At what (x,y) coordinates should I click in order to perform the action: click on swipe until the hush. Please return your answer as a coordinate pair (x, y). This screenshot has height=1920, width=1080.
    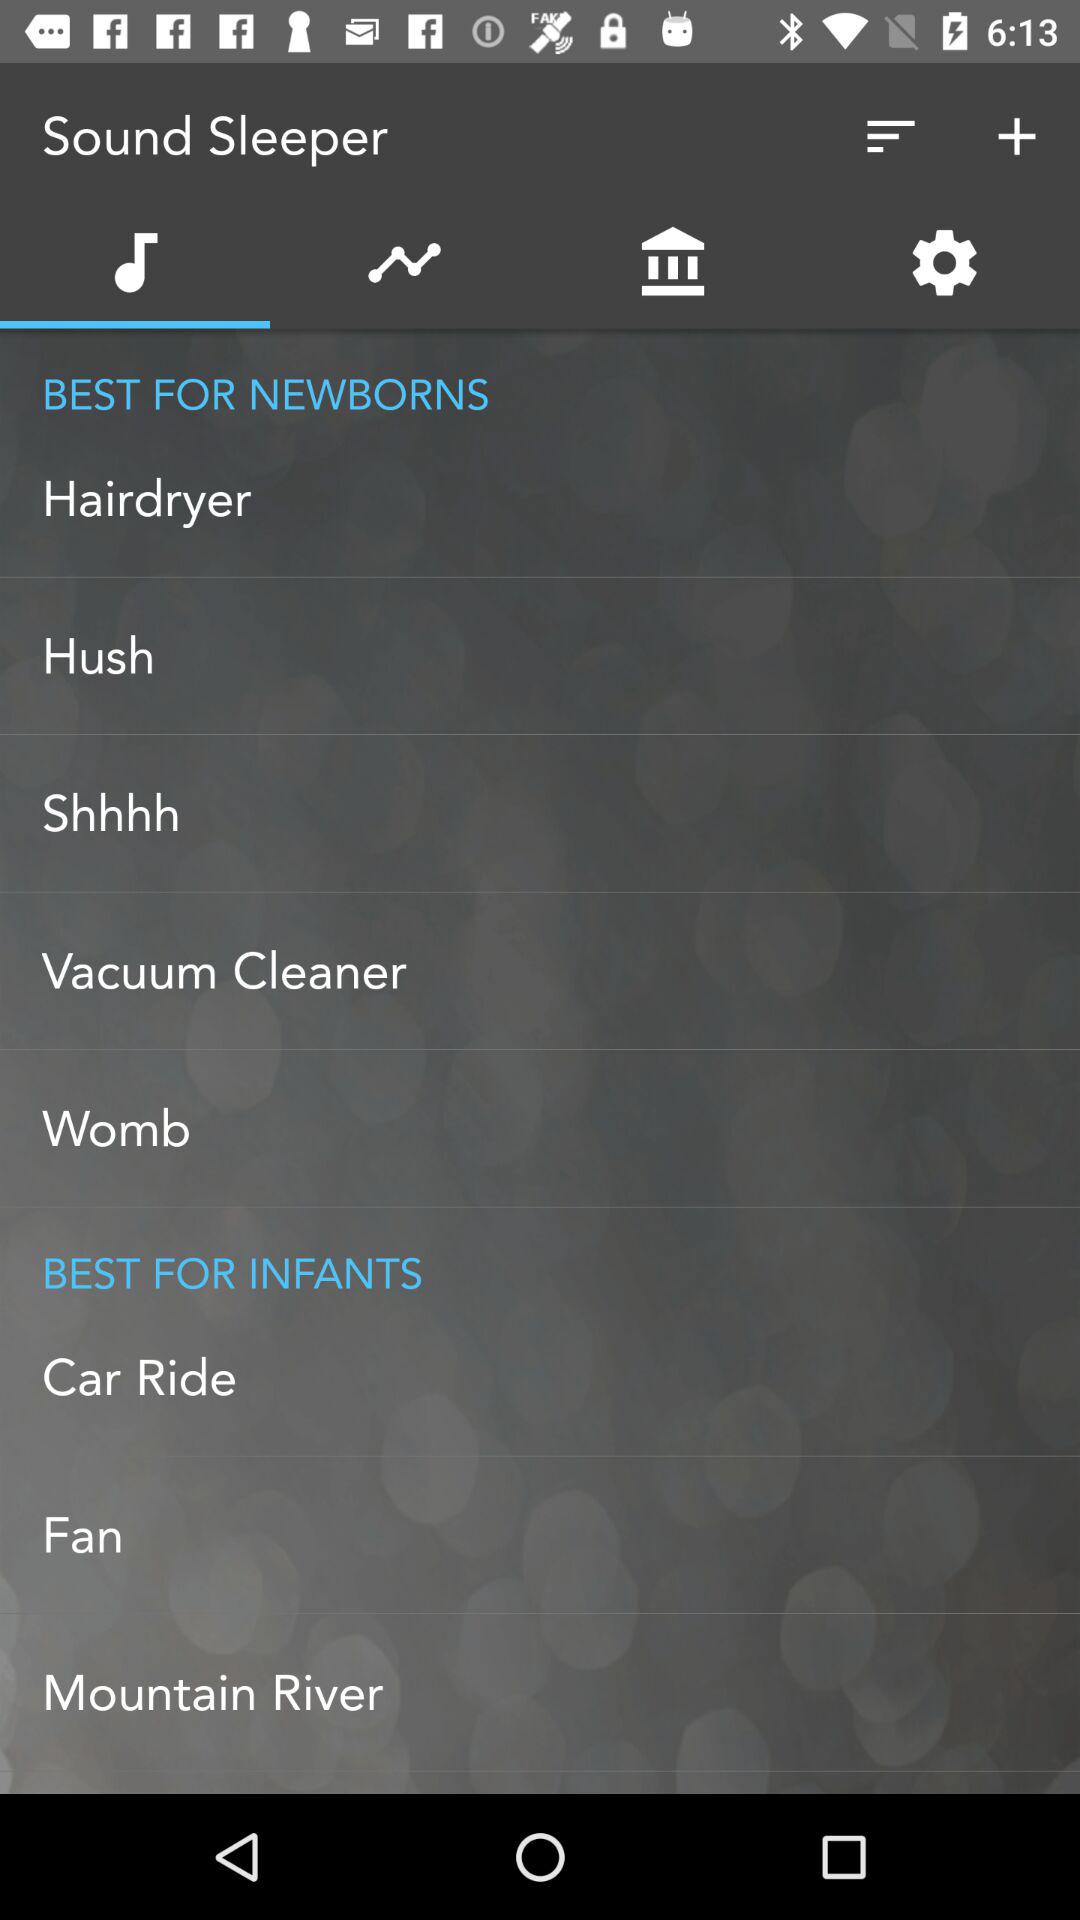
    Looking at the image, I should click on (561, 656).